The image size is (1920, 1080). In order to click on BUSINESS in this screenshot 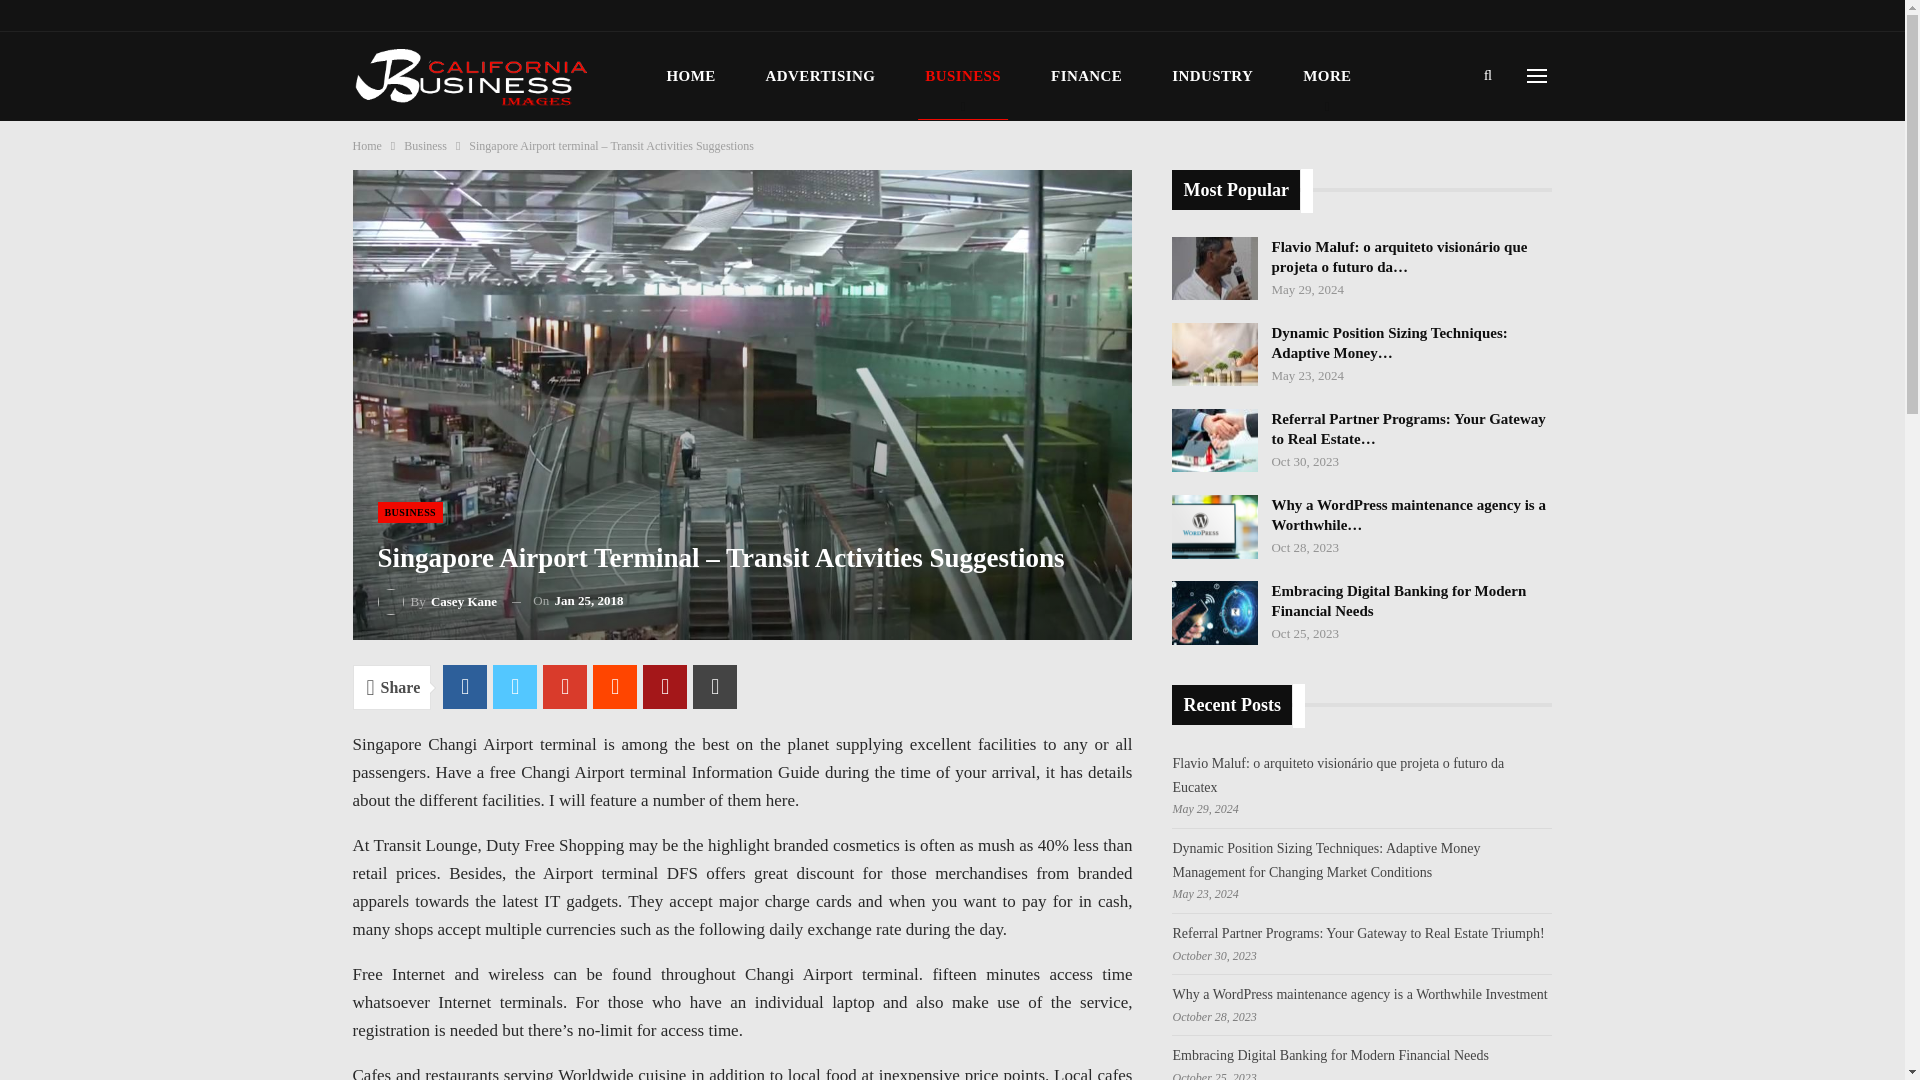, I will do `click(410, 512)`.